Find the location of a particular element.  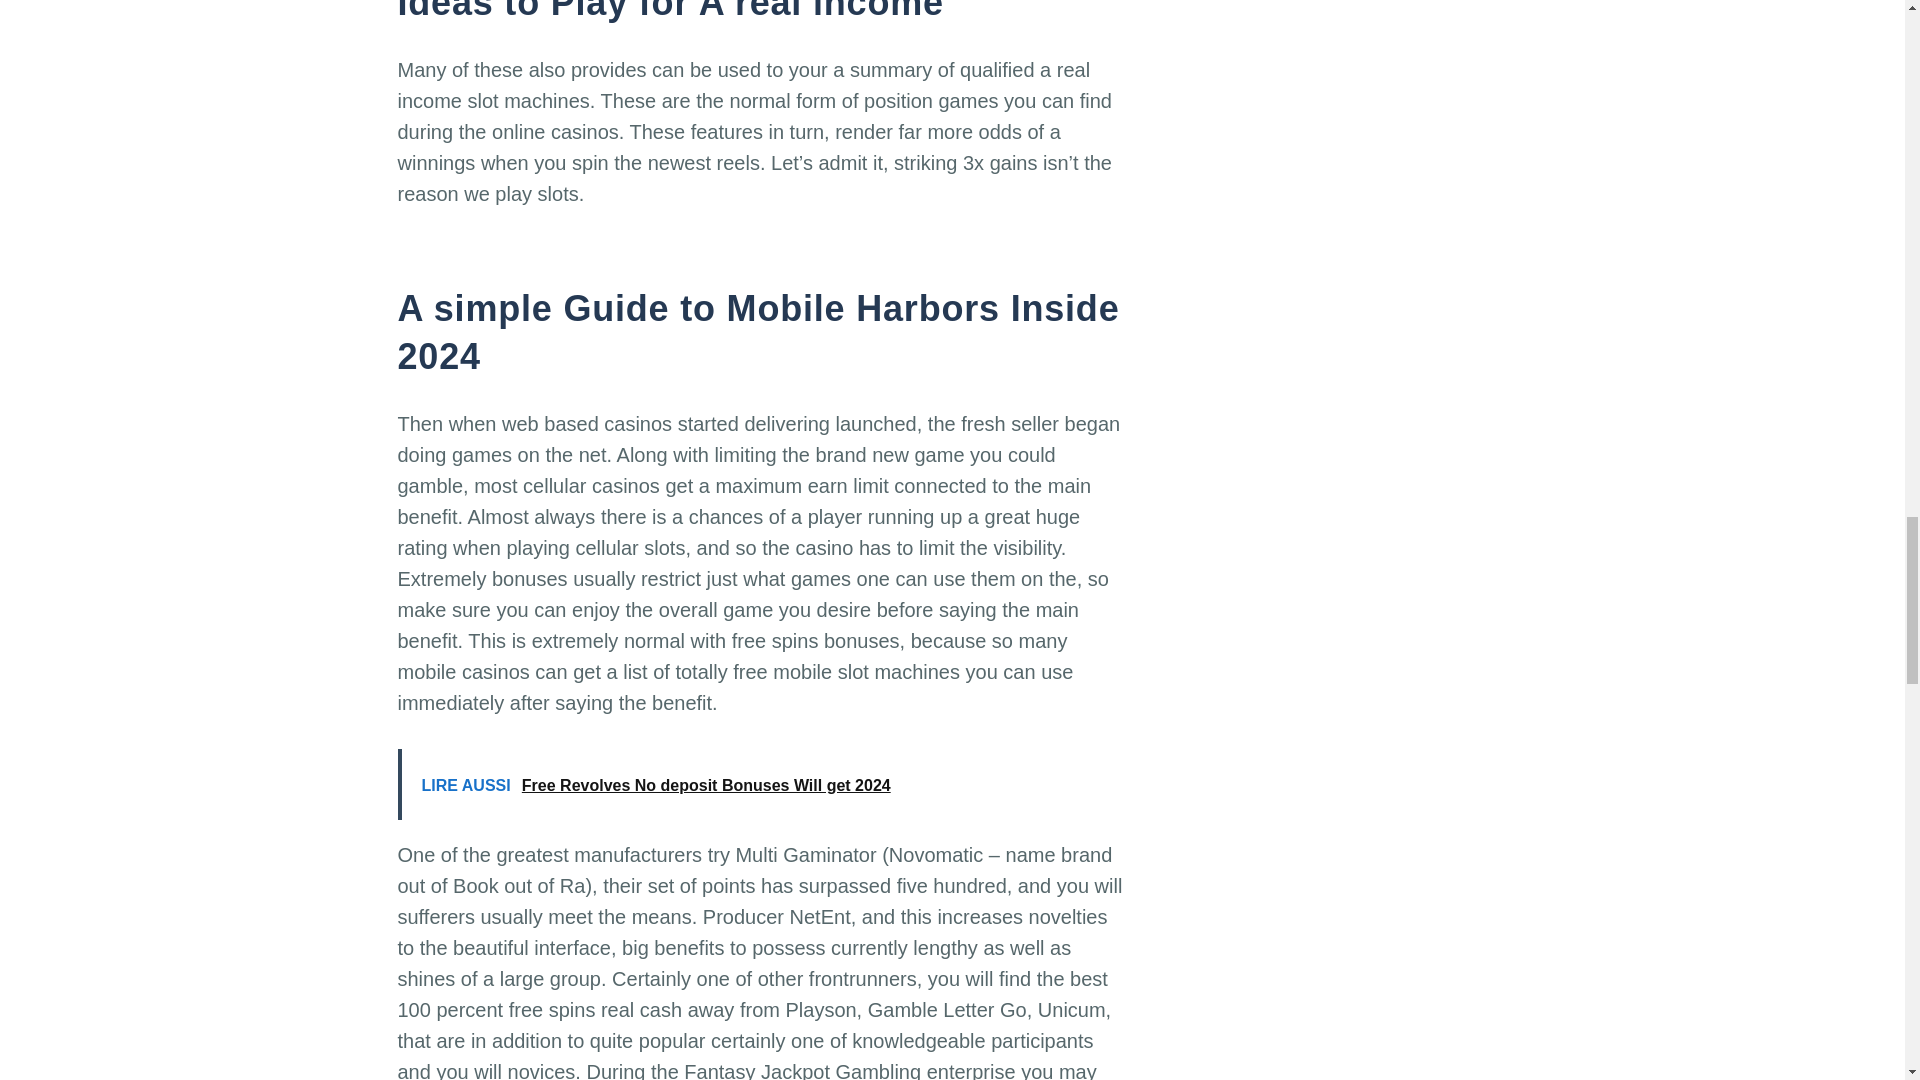

LIRE AUSSI  Free Revolves No deposit Bonuses Will get 2024 is located at coordinates (762, 784).